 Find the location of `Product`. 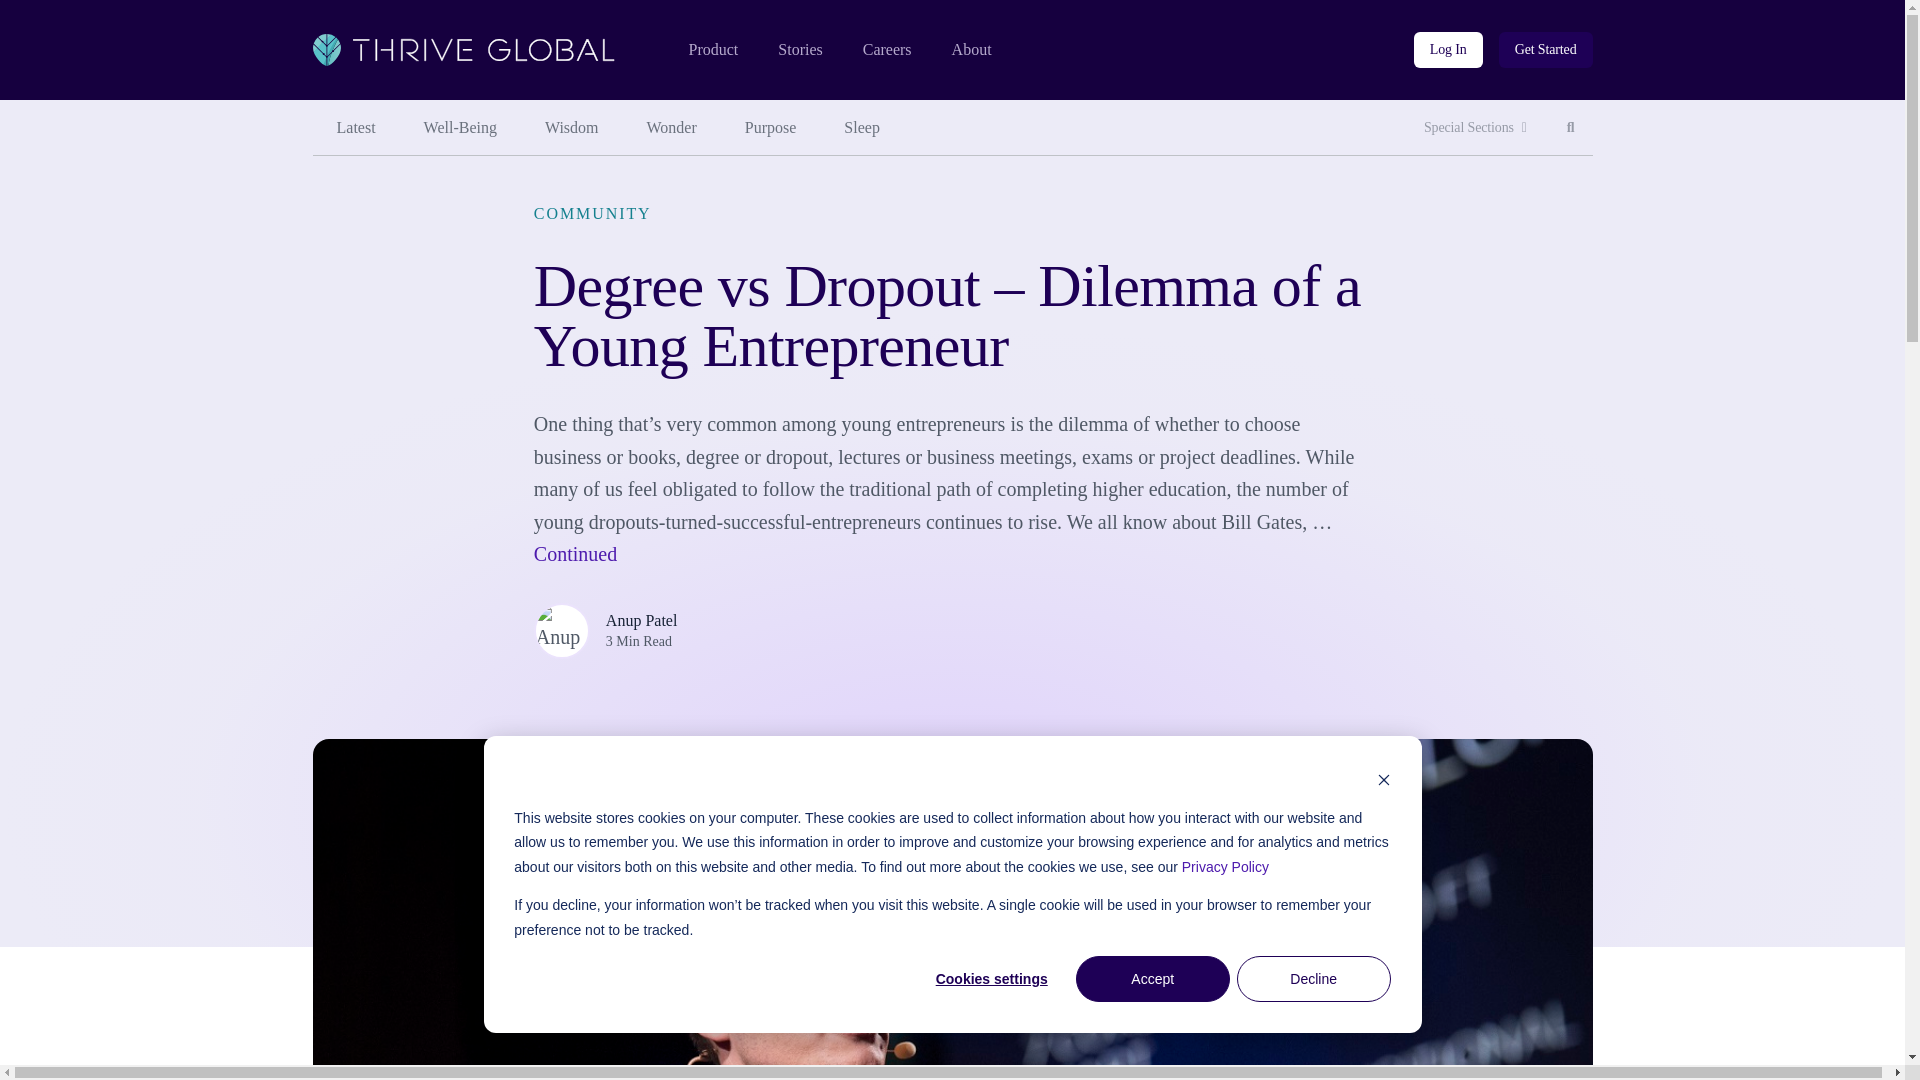

Product is located at coordinates (571, 128).